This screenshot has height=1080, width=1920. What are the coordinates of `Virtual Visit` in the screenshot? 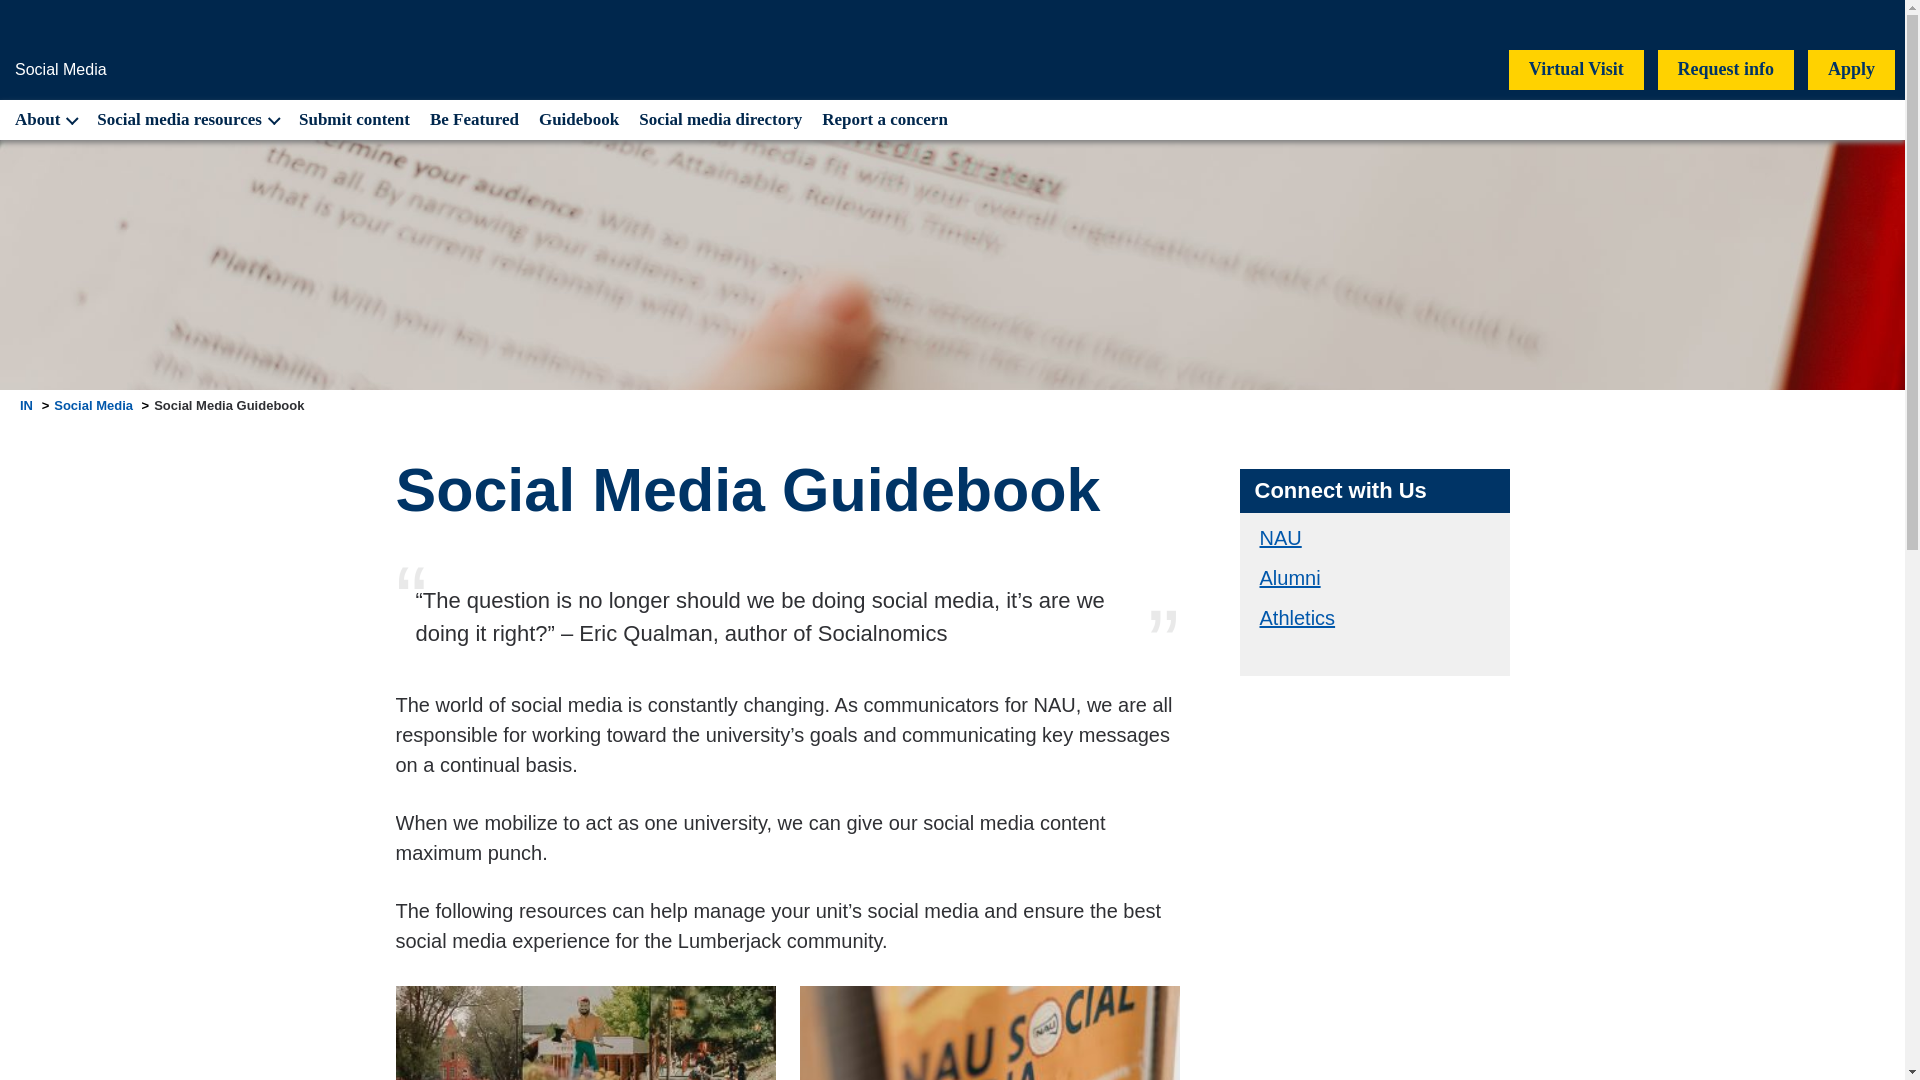 It's located at (1576, 69).